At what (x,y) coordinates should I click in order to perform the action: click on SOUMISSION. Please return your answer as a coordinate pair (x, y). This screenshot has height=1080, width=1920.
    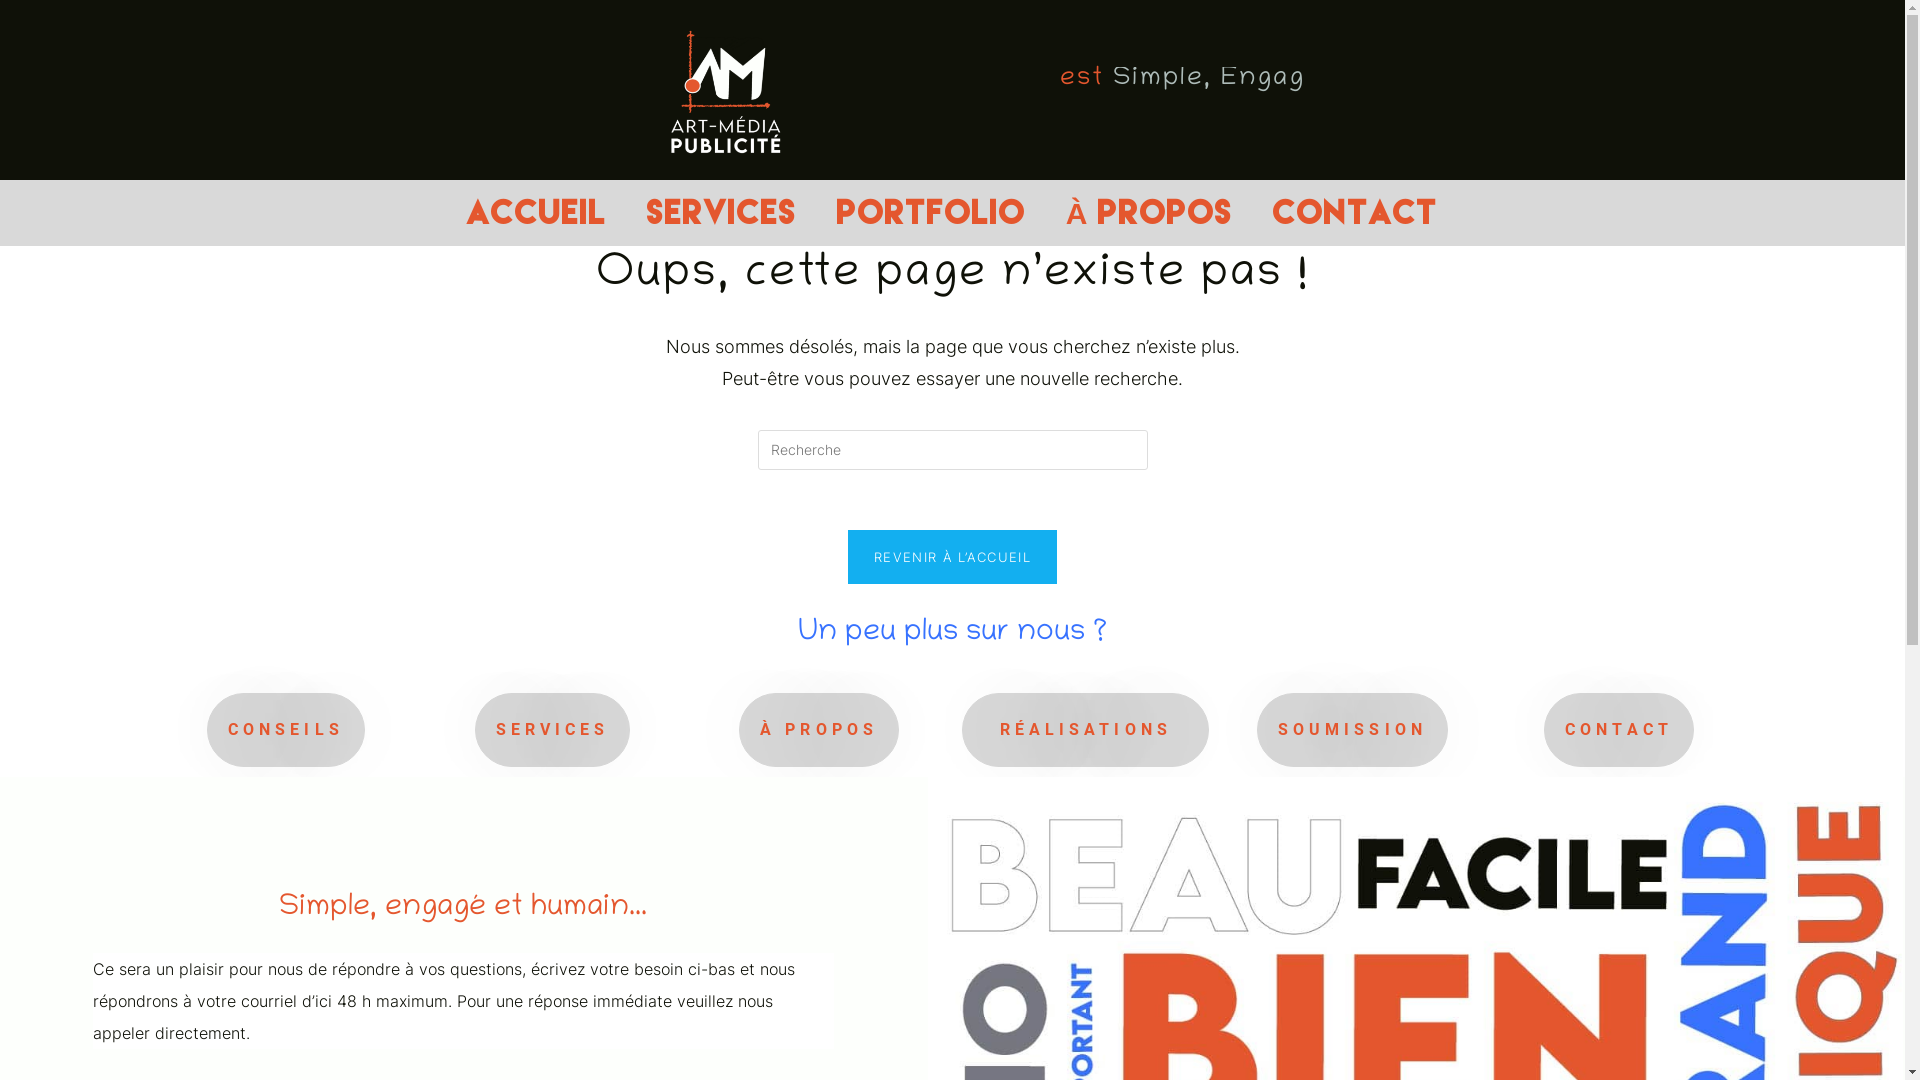
    Looking at the image, I should click on (1352, 730).